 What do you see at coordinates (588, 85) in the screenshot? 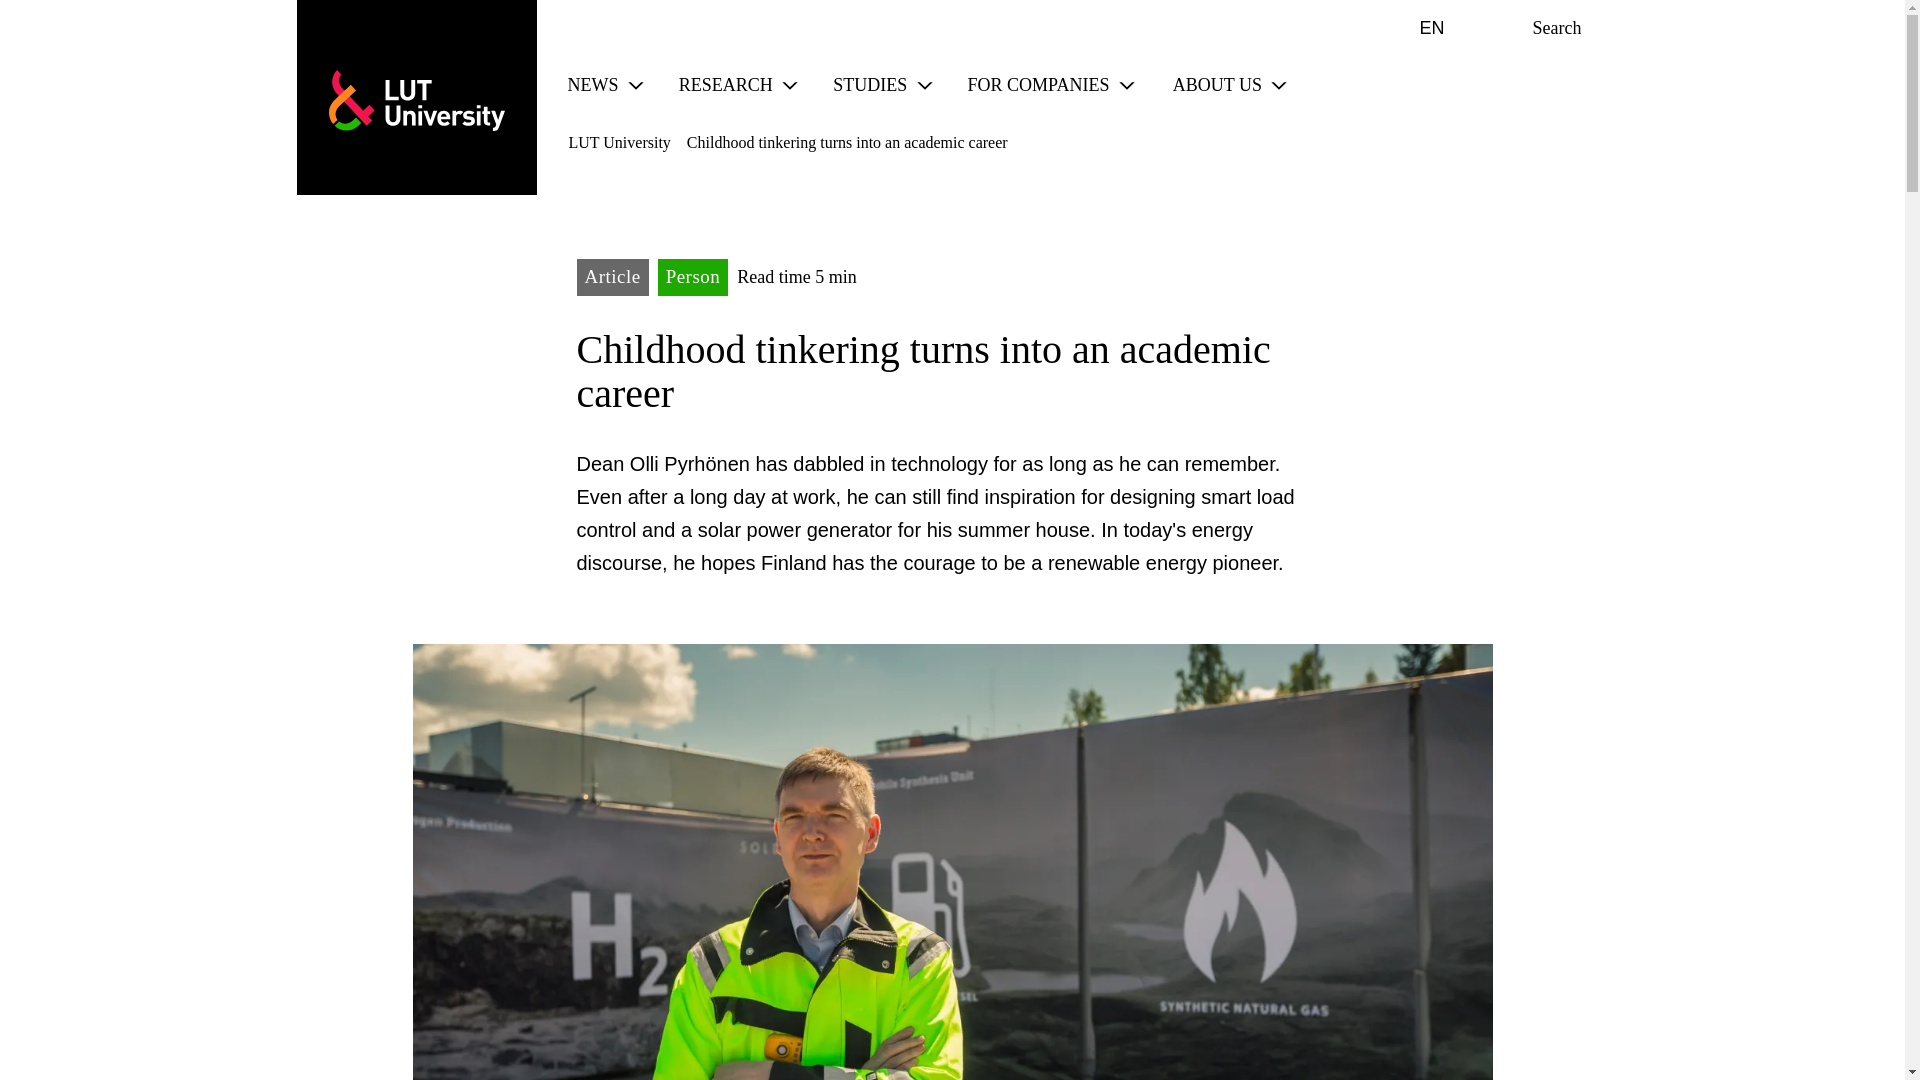
I see `Studies` at bounding box center [588, 85].